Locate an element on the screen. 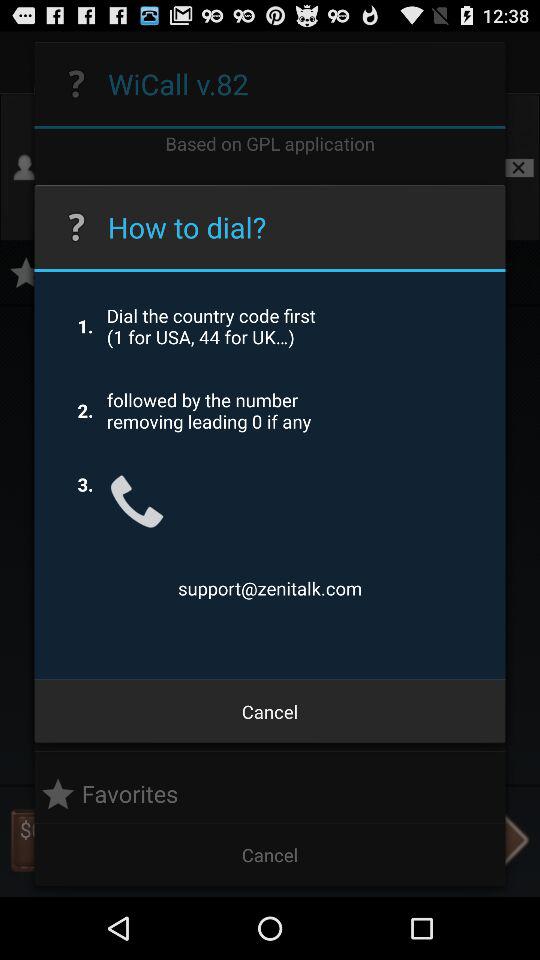 Image resolution: width=540 pixels, height=960 pixels. open cancel icon is located at coordinates (270, 712).